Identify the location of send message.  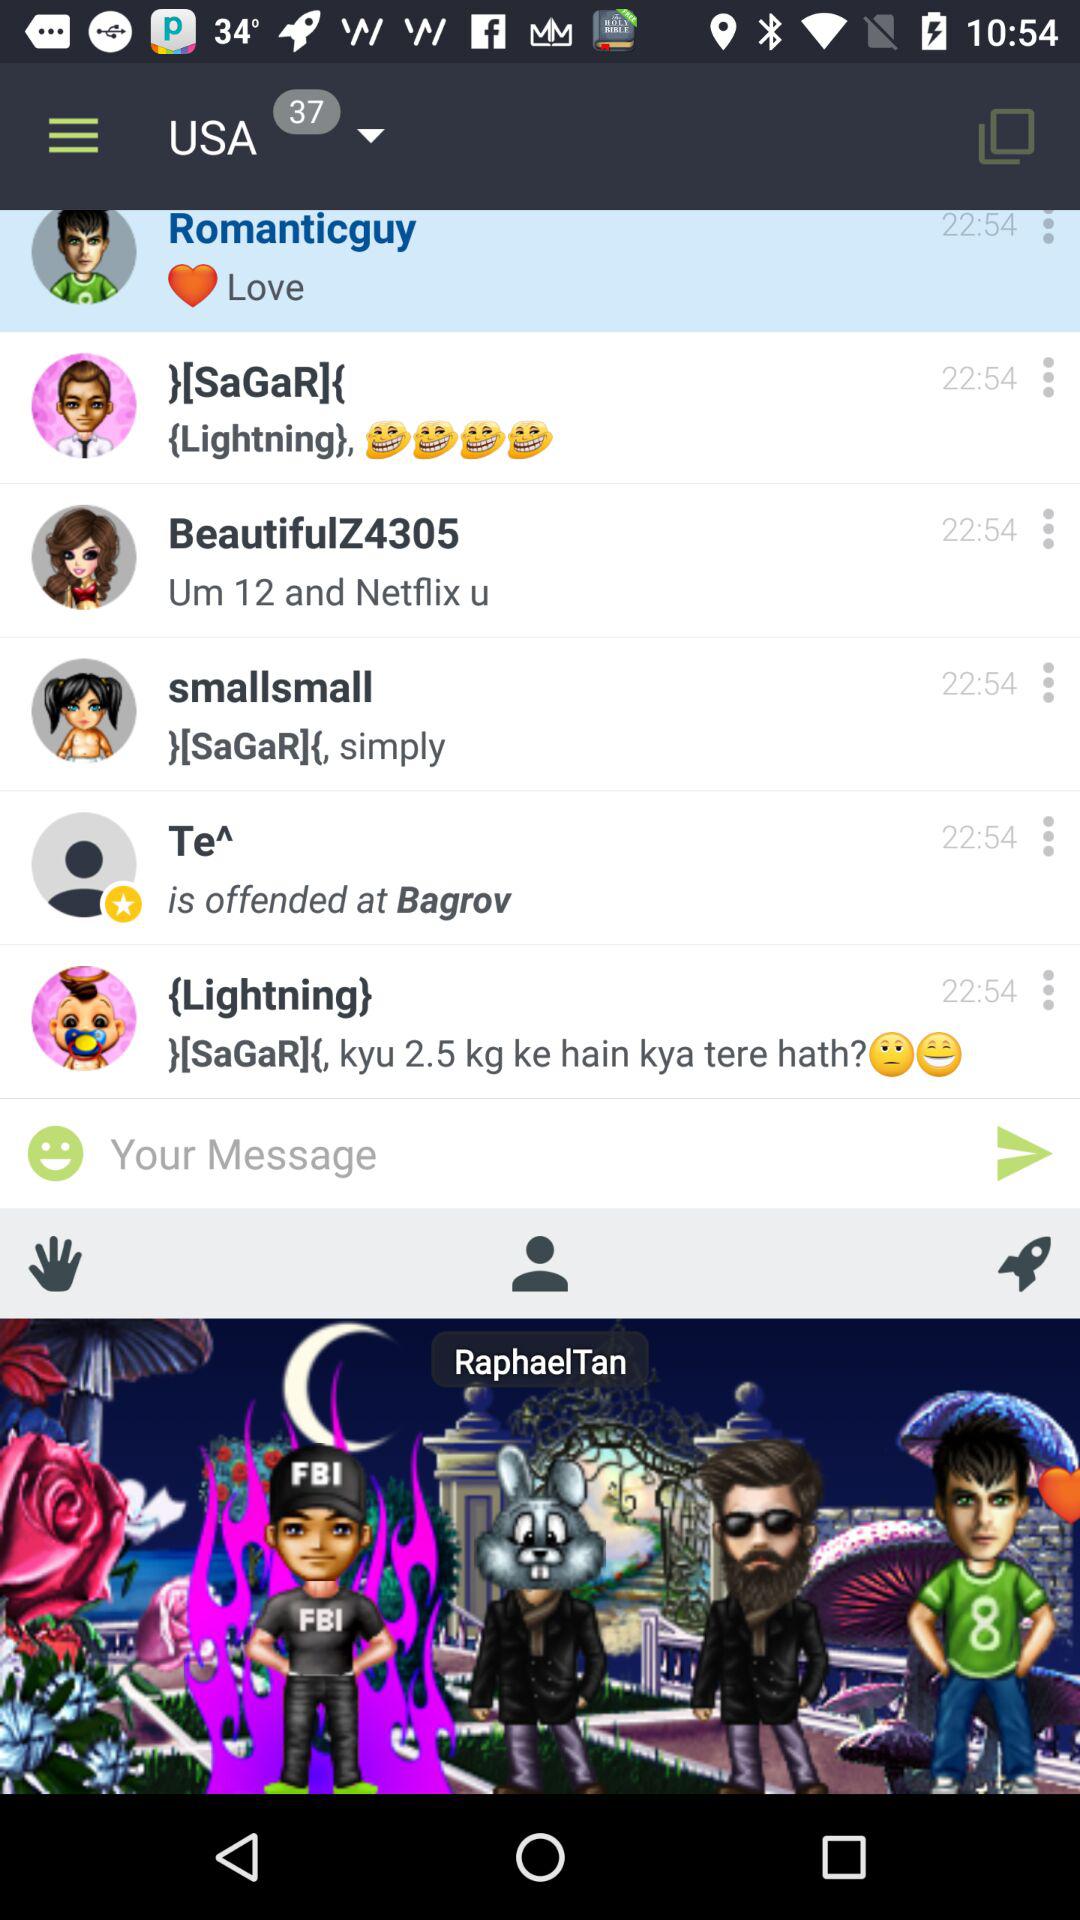
(1024, 1153).